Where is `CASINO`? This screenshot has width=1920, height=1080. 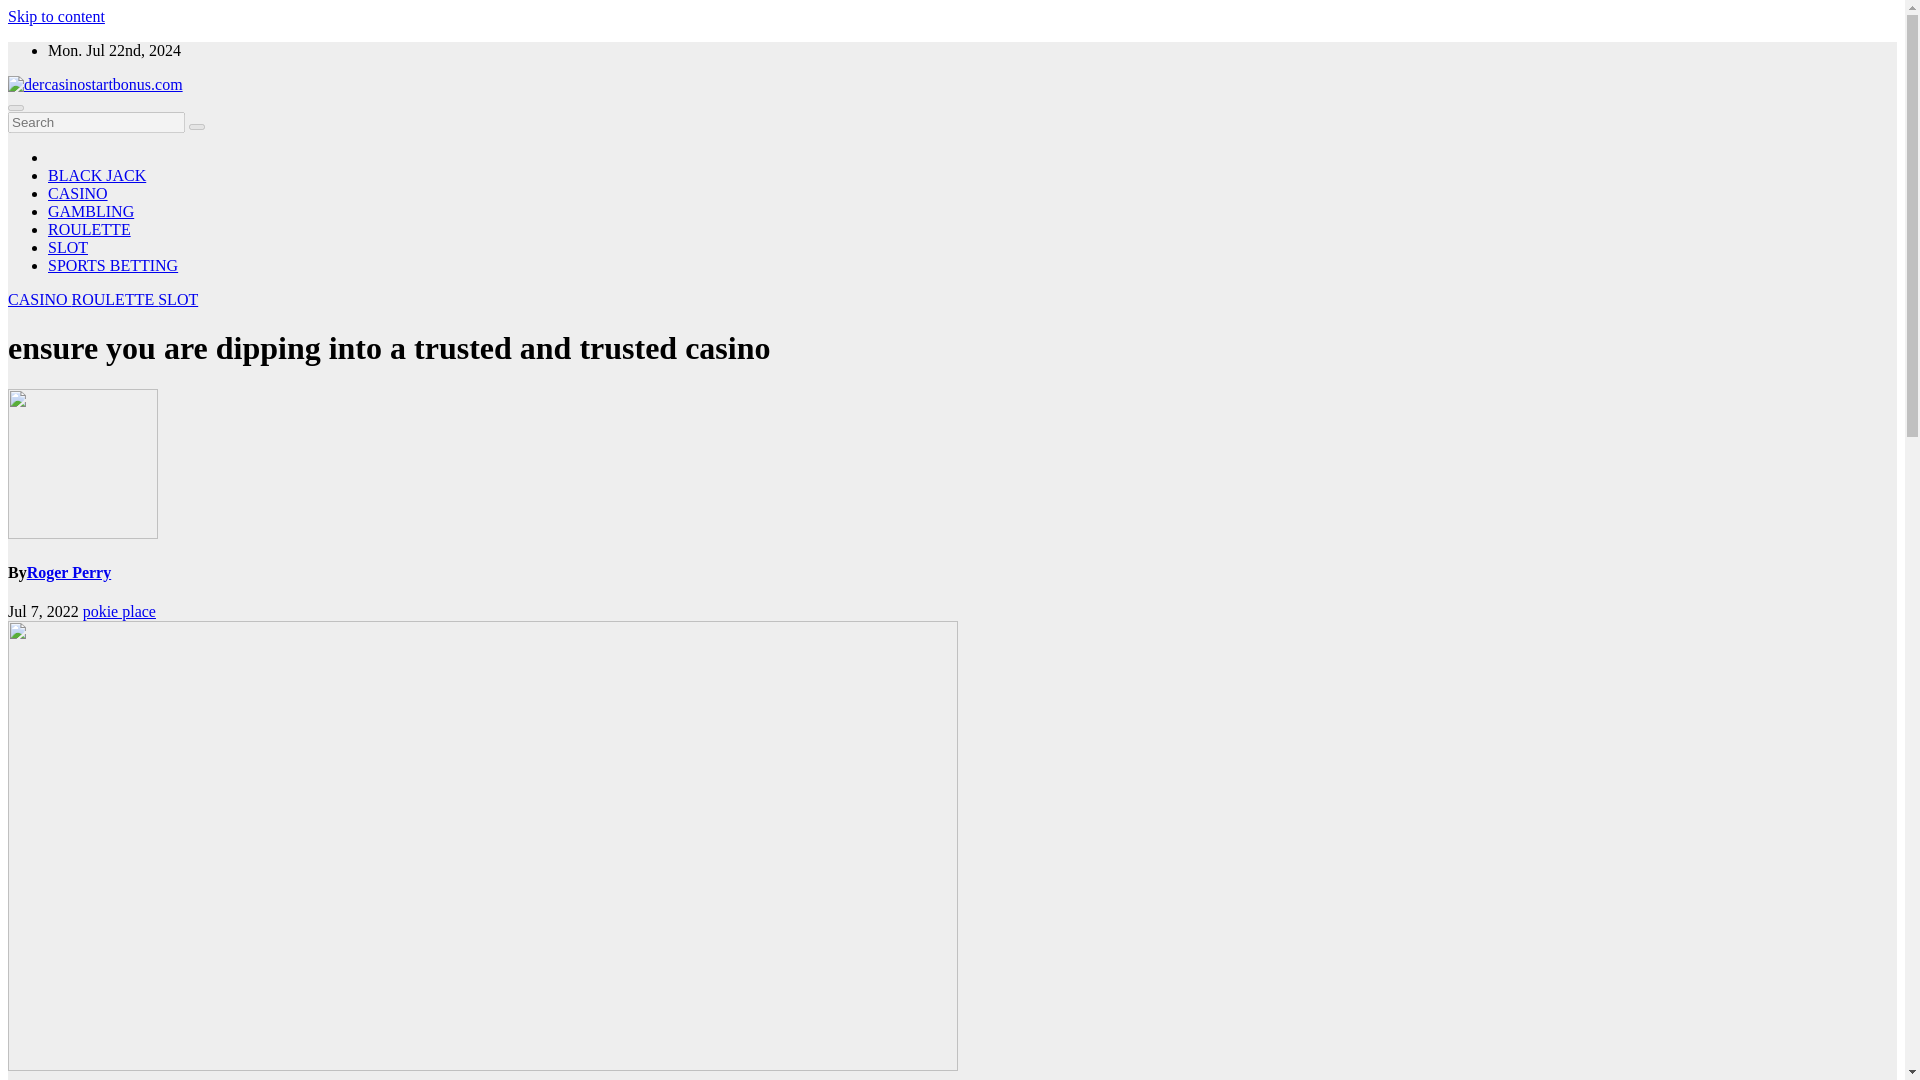 CASINO is located at coordinates (78, 192).